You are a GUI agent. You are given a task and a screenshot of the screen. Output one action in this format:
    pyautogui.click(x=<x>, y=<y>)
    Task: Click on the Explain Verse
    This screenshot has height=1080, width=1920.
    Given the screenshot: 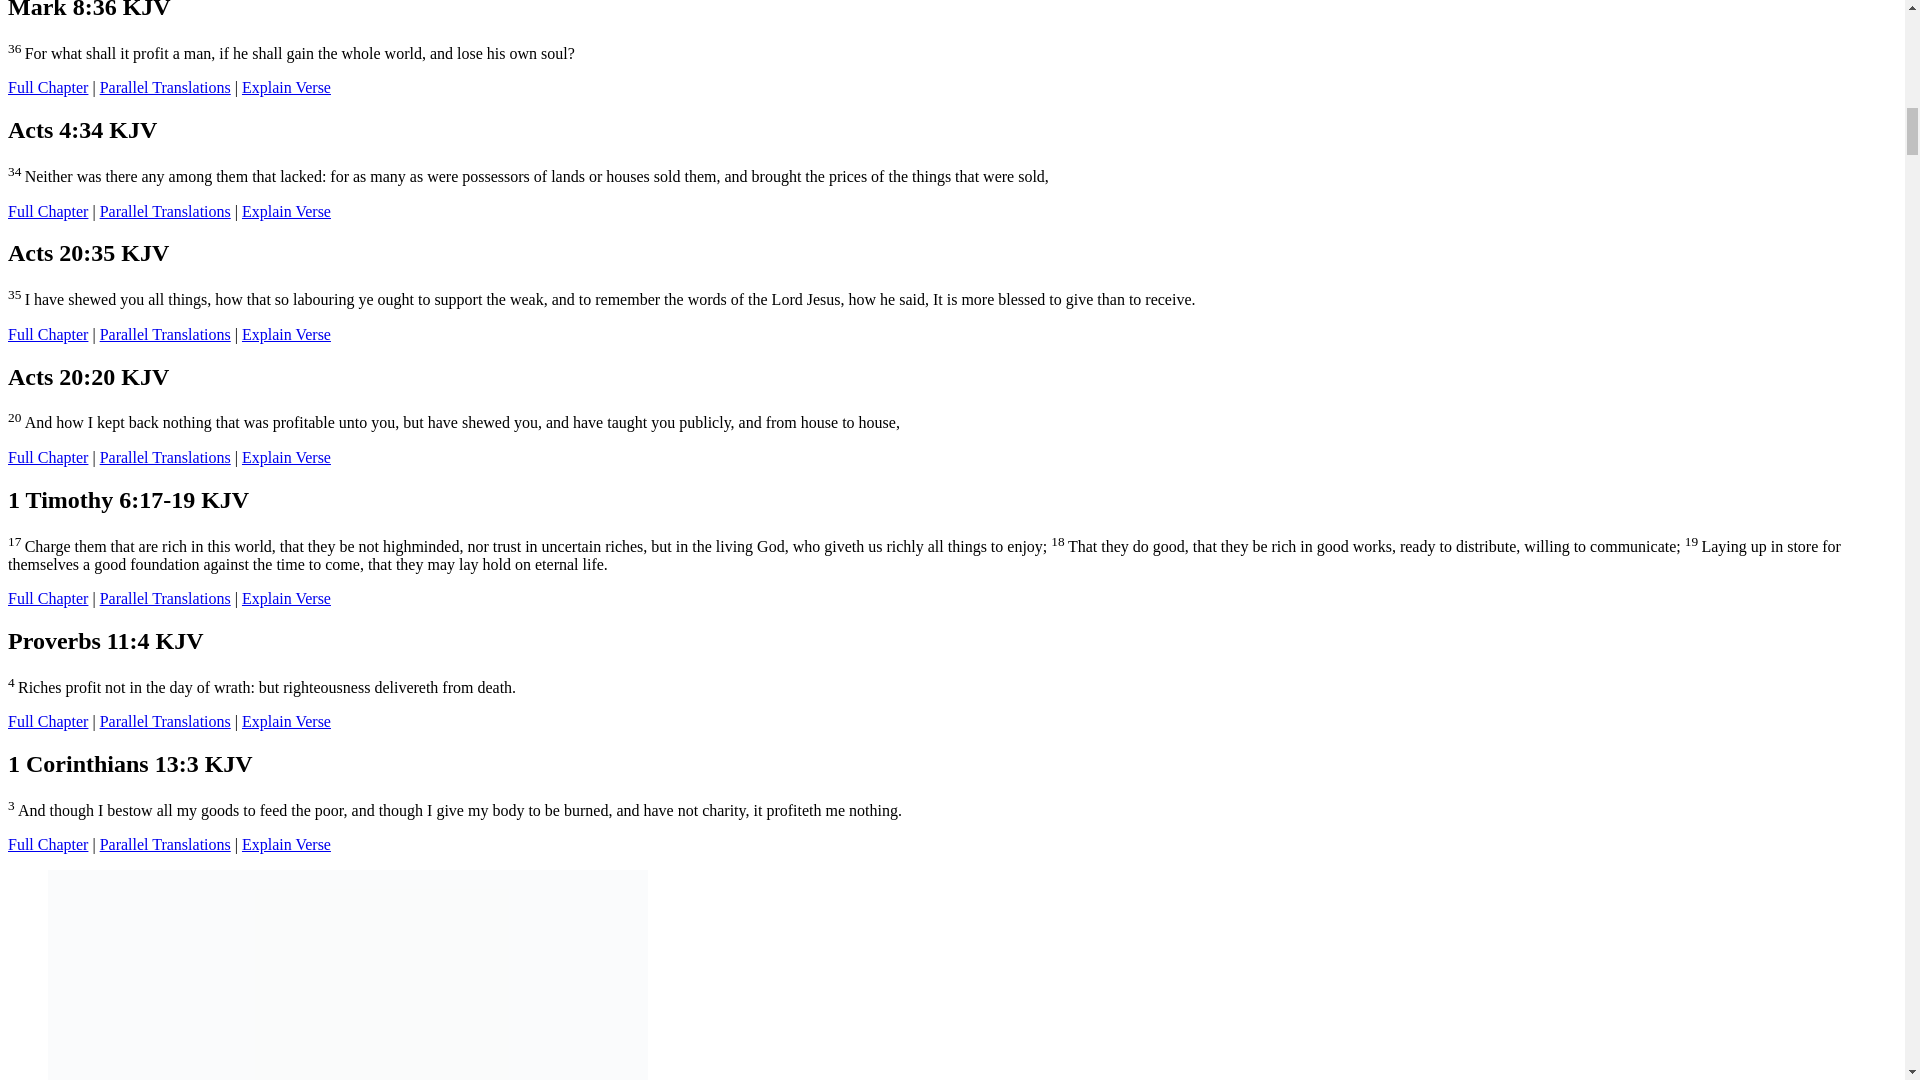 What is the action you would take?
    pyautogui.click(x=286, y=457)
    